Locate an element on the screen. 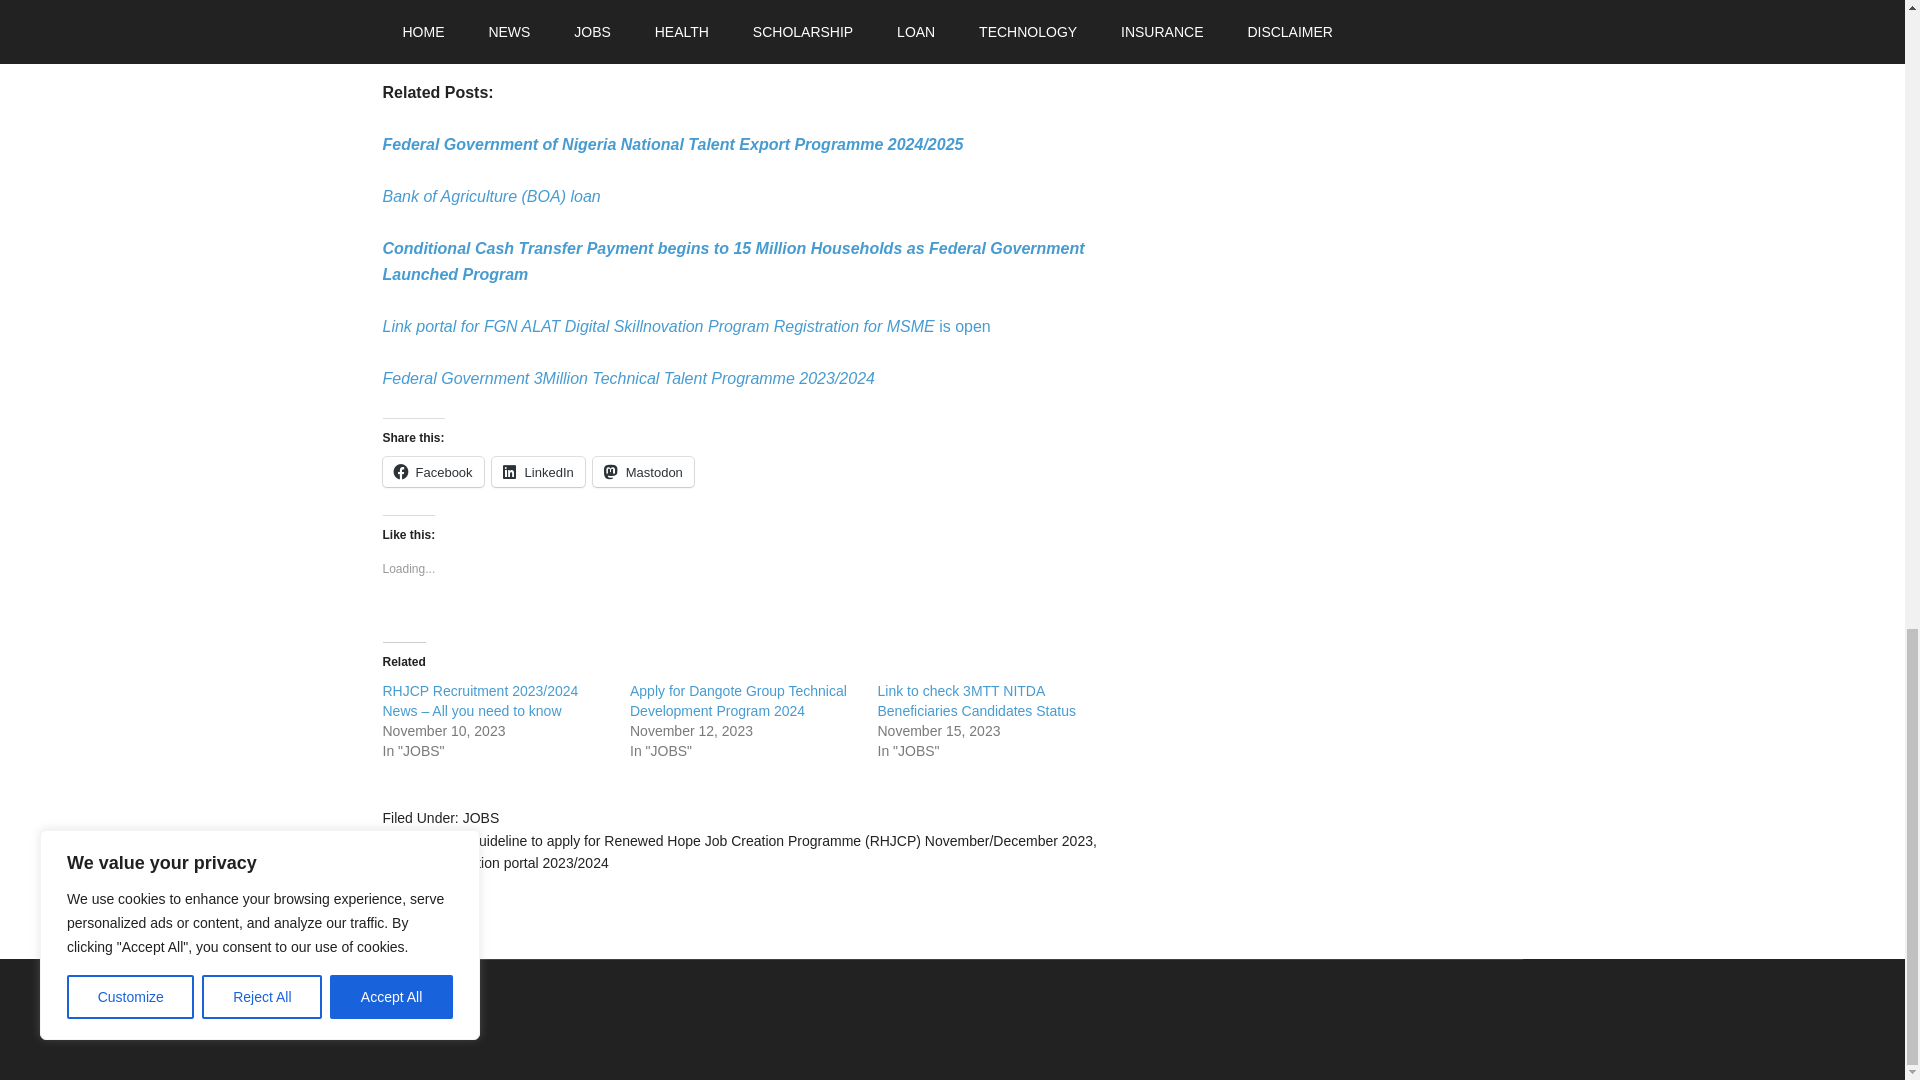 Image resolution: width=1920 pixels, height=1080 pixels. Click to share on Facebook is located at coordinates (432, 472).